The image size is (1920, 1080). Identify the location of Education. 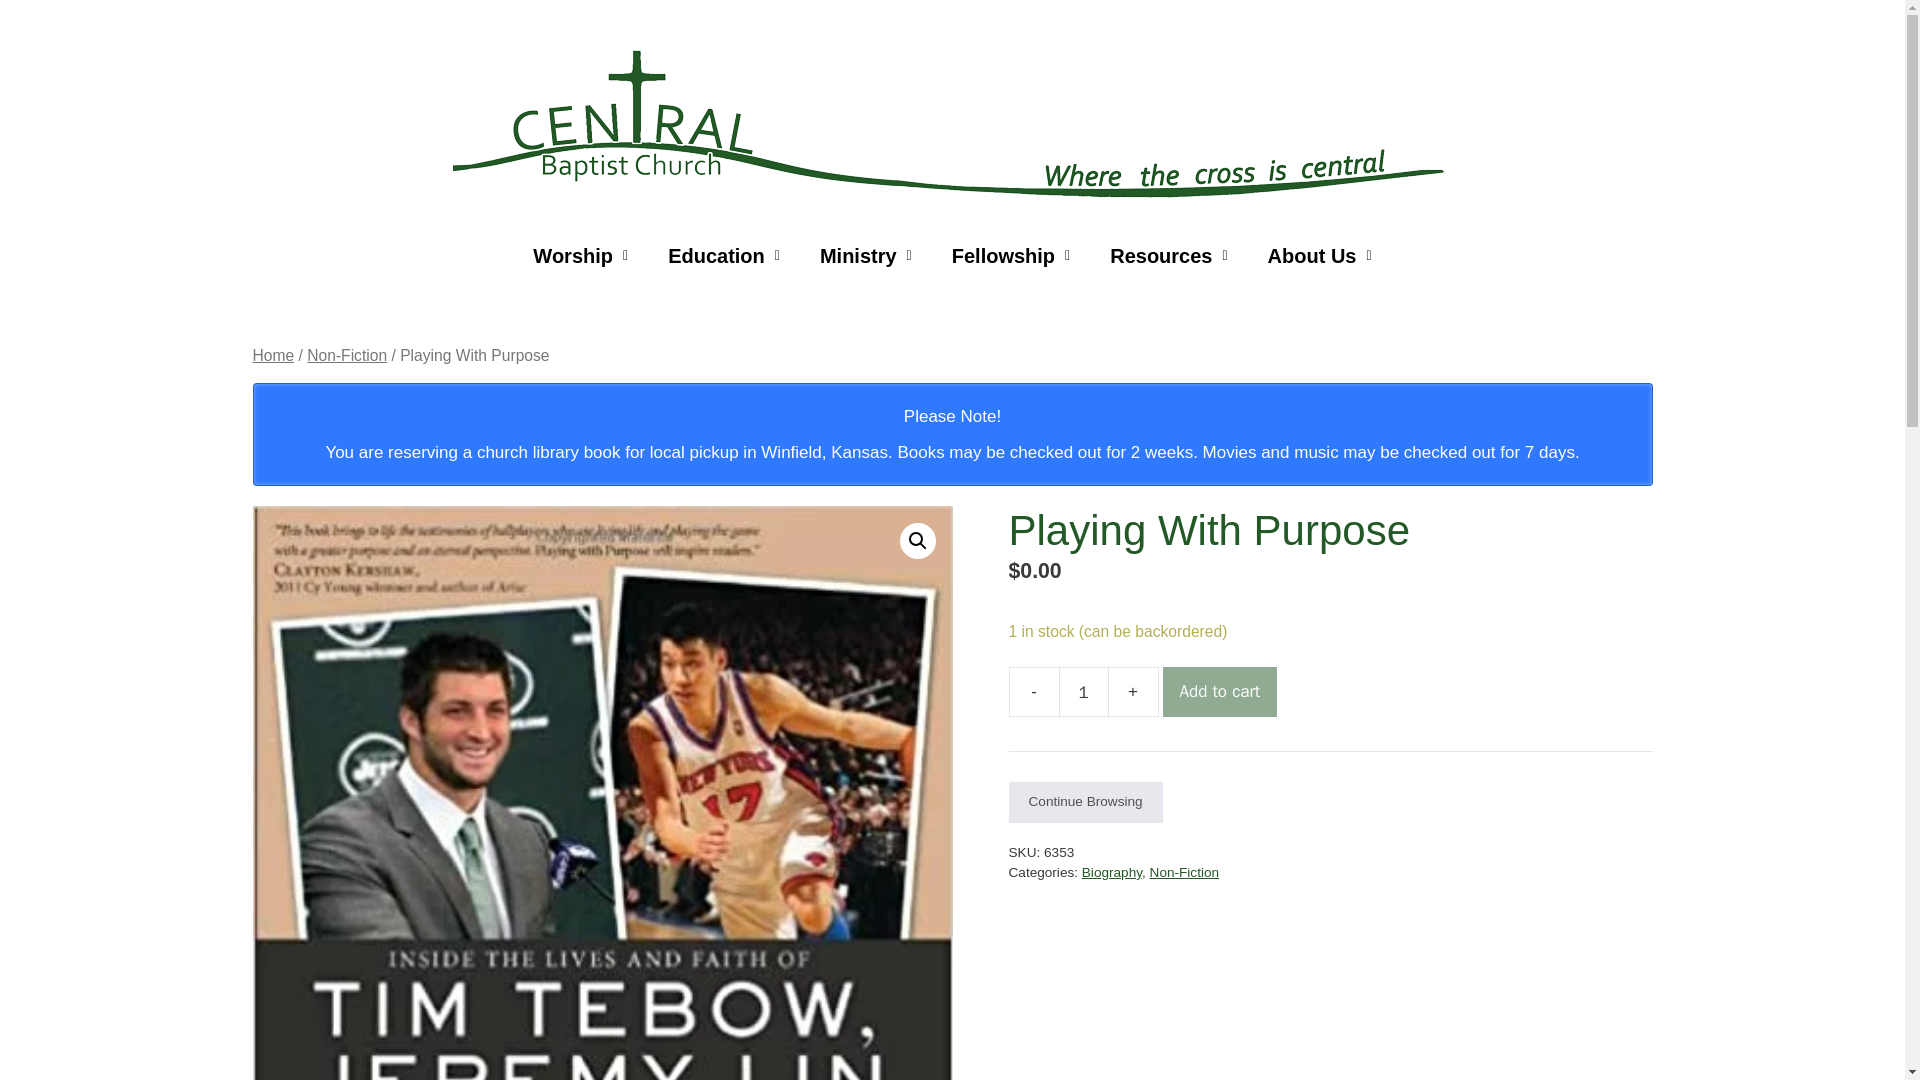
(724, 256).